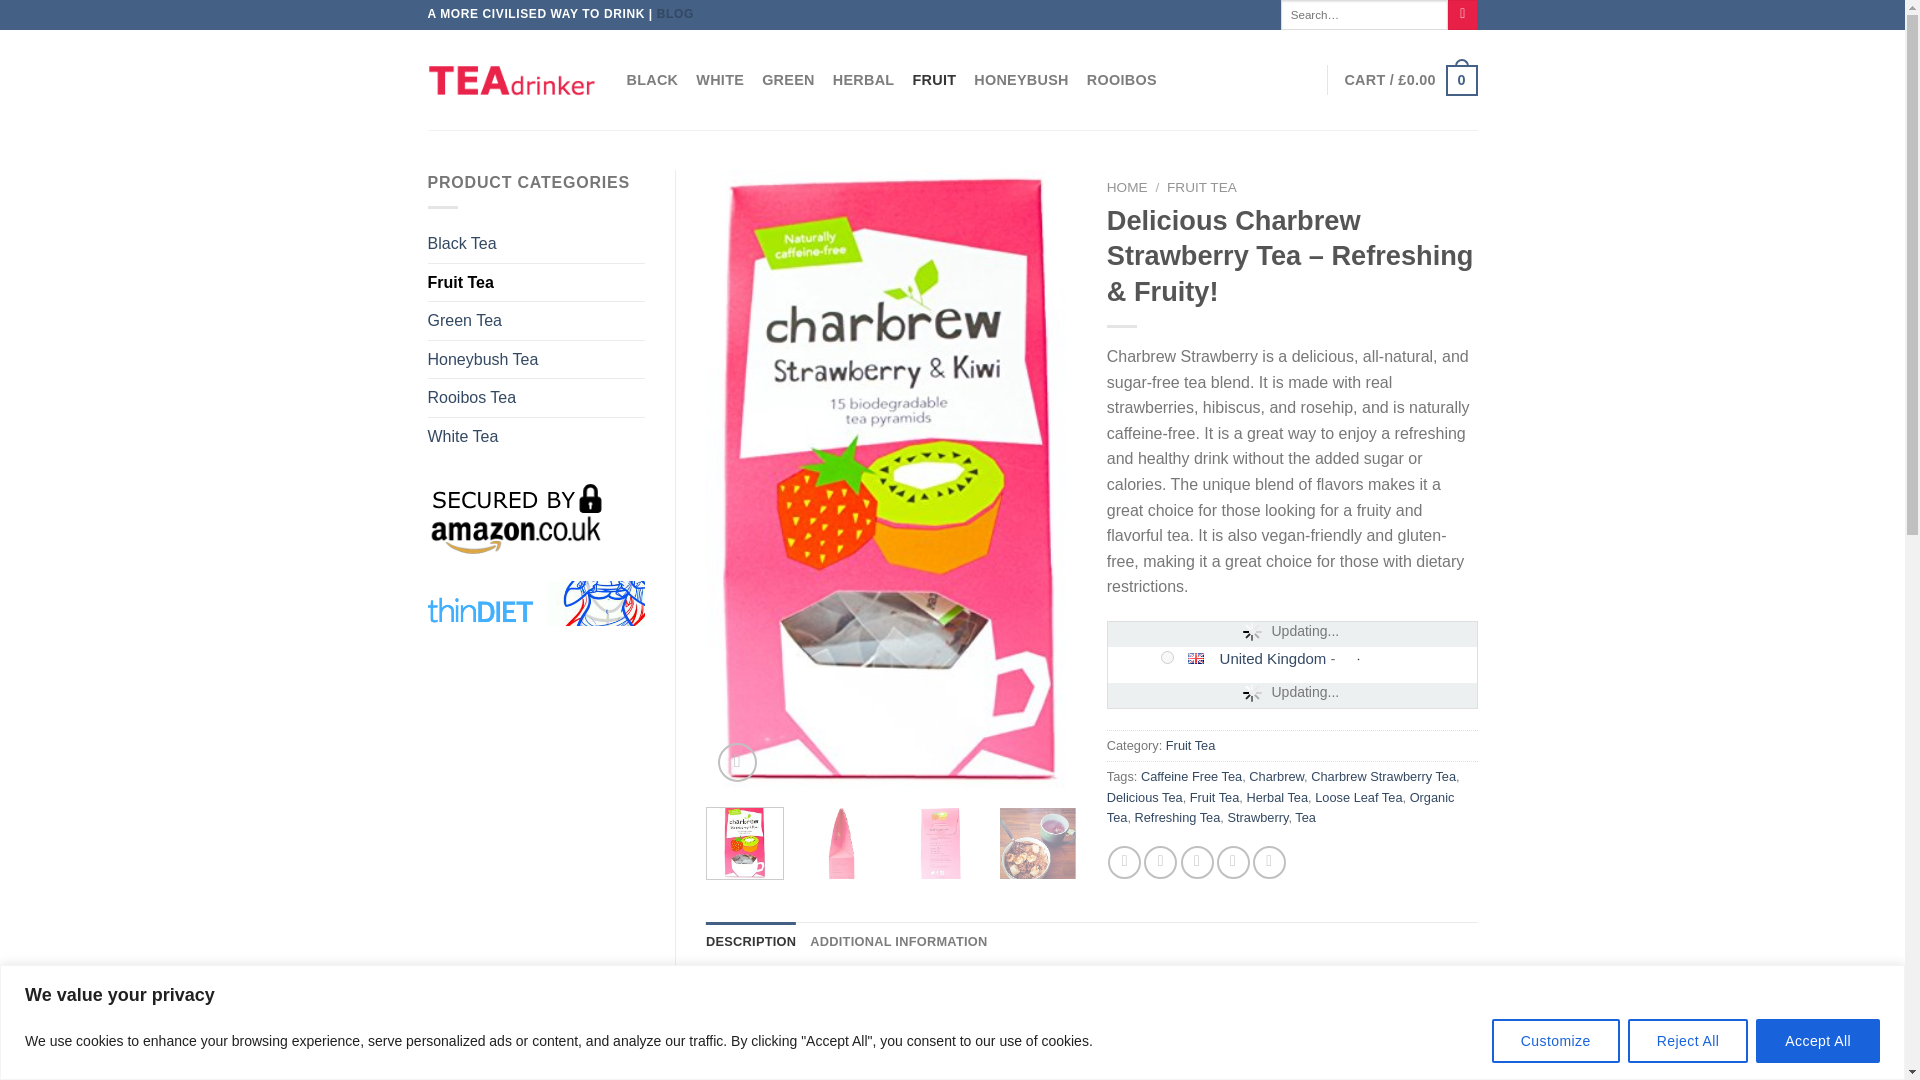  I want to click on White Tea, so click(536, 436).